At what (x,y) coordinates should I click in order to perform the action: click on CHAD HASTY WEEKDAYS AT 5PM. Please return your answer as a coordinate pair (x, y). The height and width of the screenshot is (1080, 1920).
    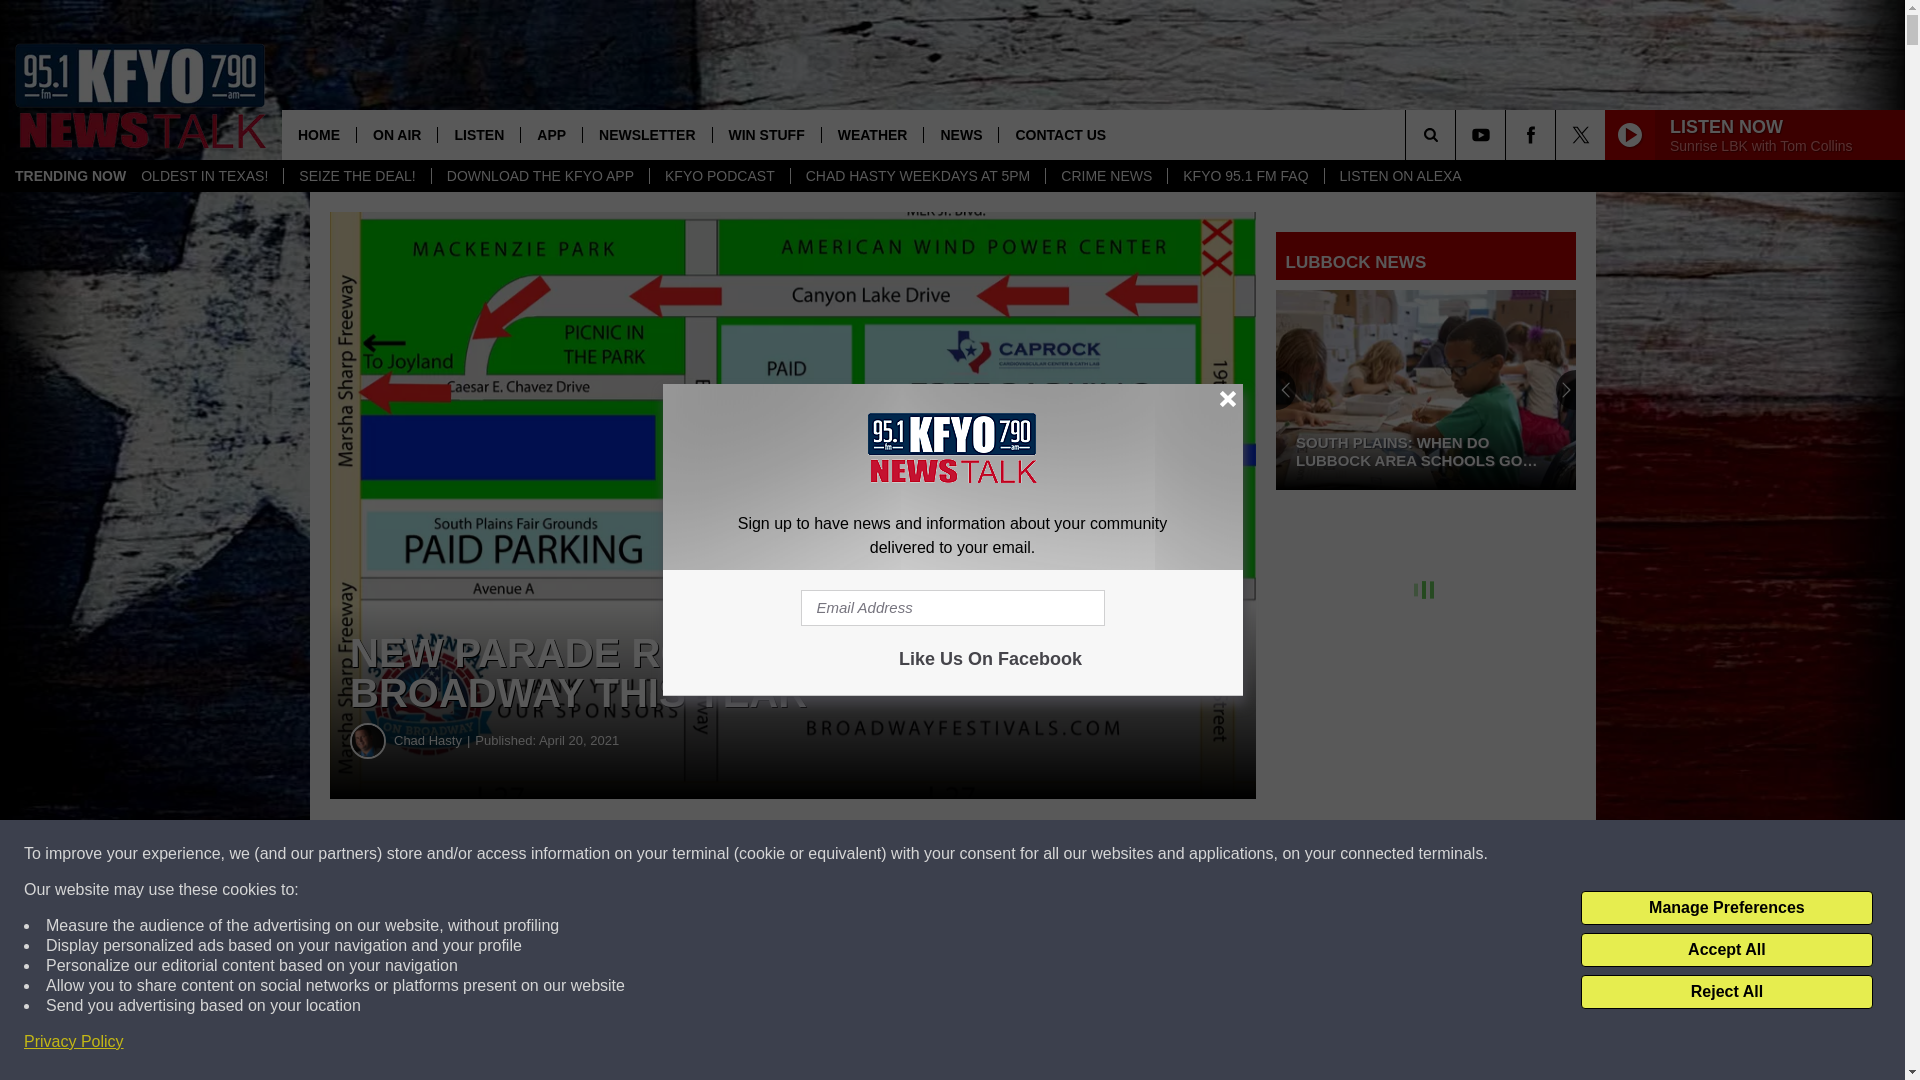
    Looking at the image, I should click on (918, 176).